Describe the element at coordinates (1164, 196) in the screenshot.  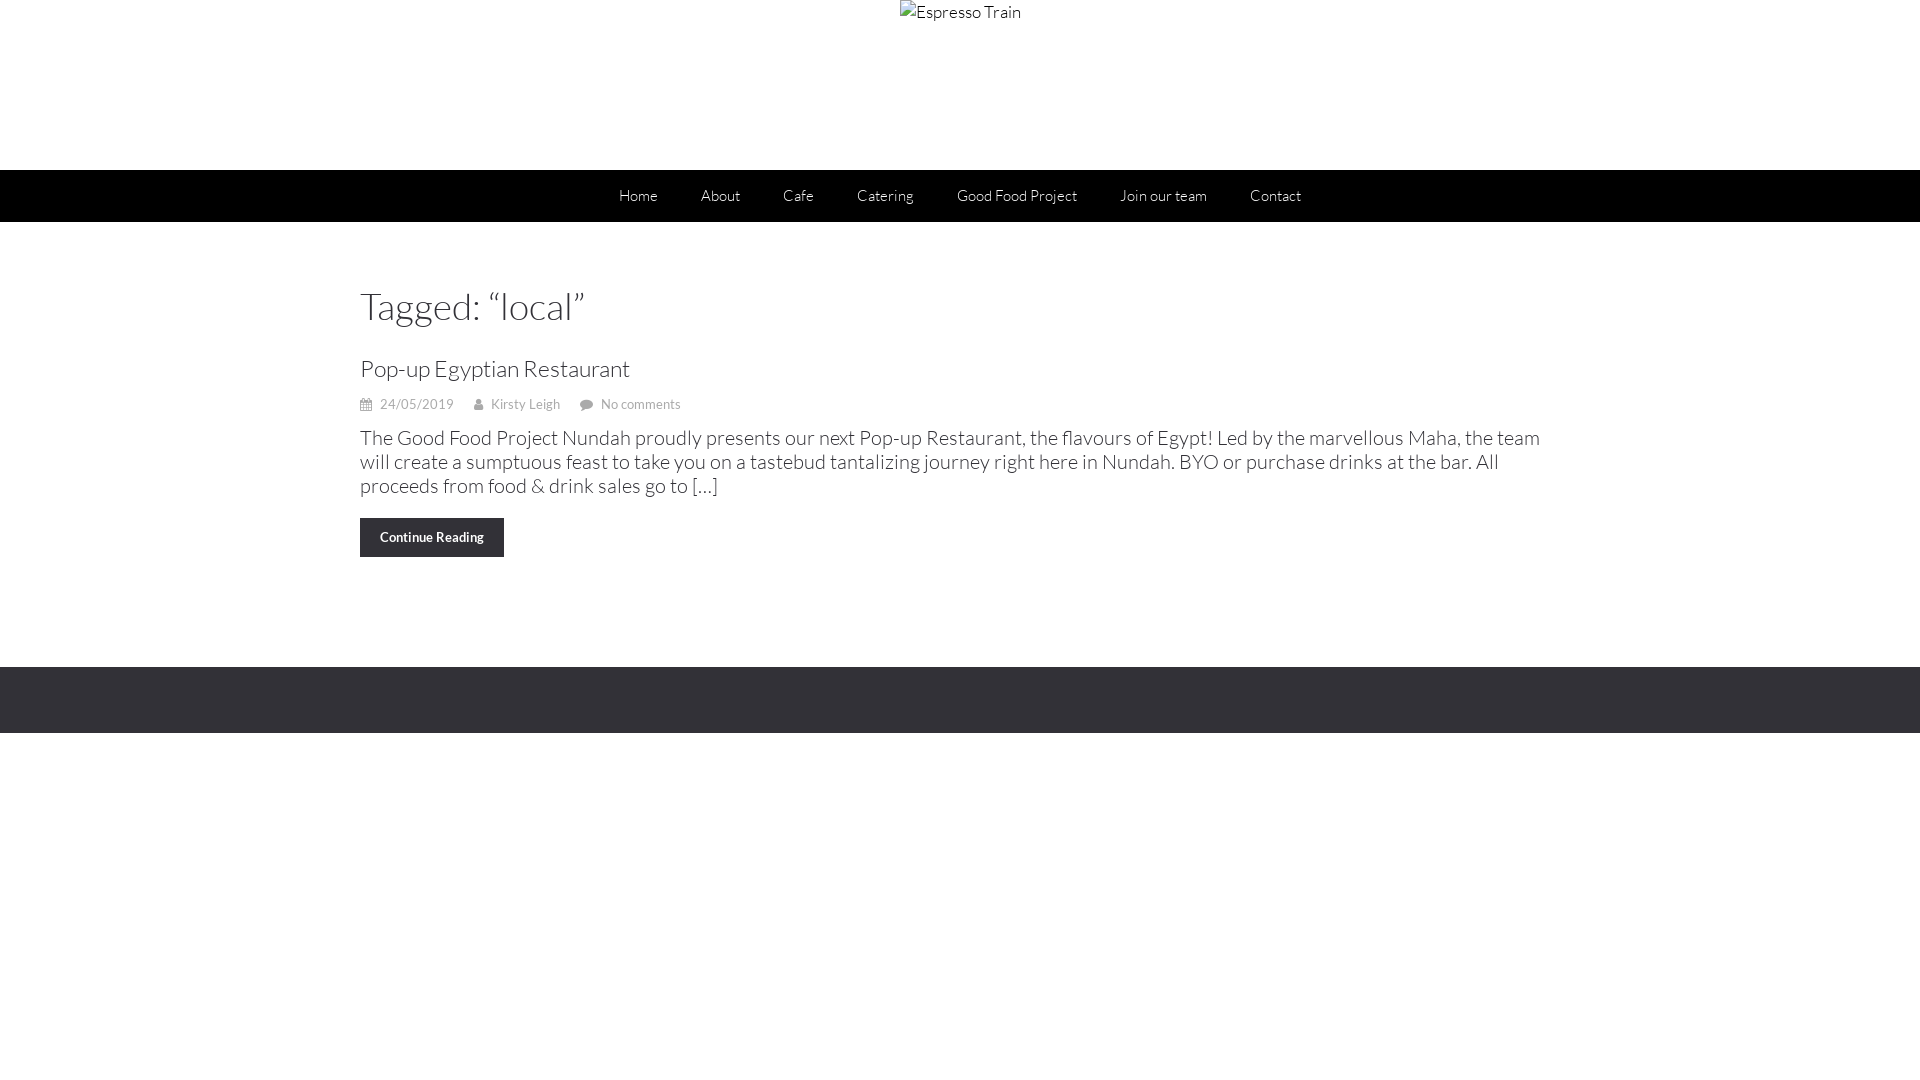
I see `Join our team` at that location.